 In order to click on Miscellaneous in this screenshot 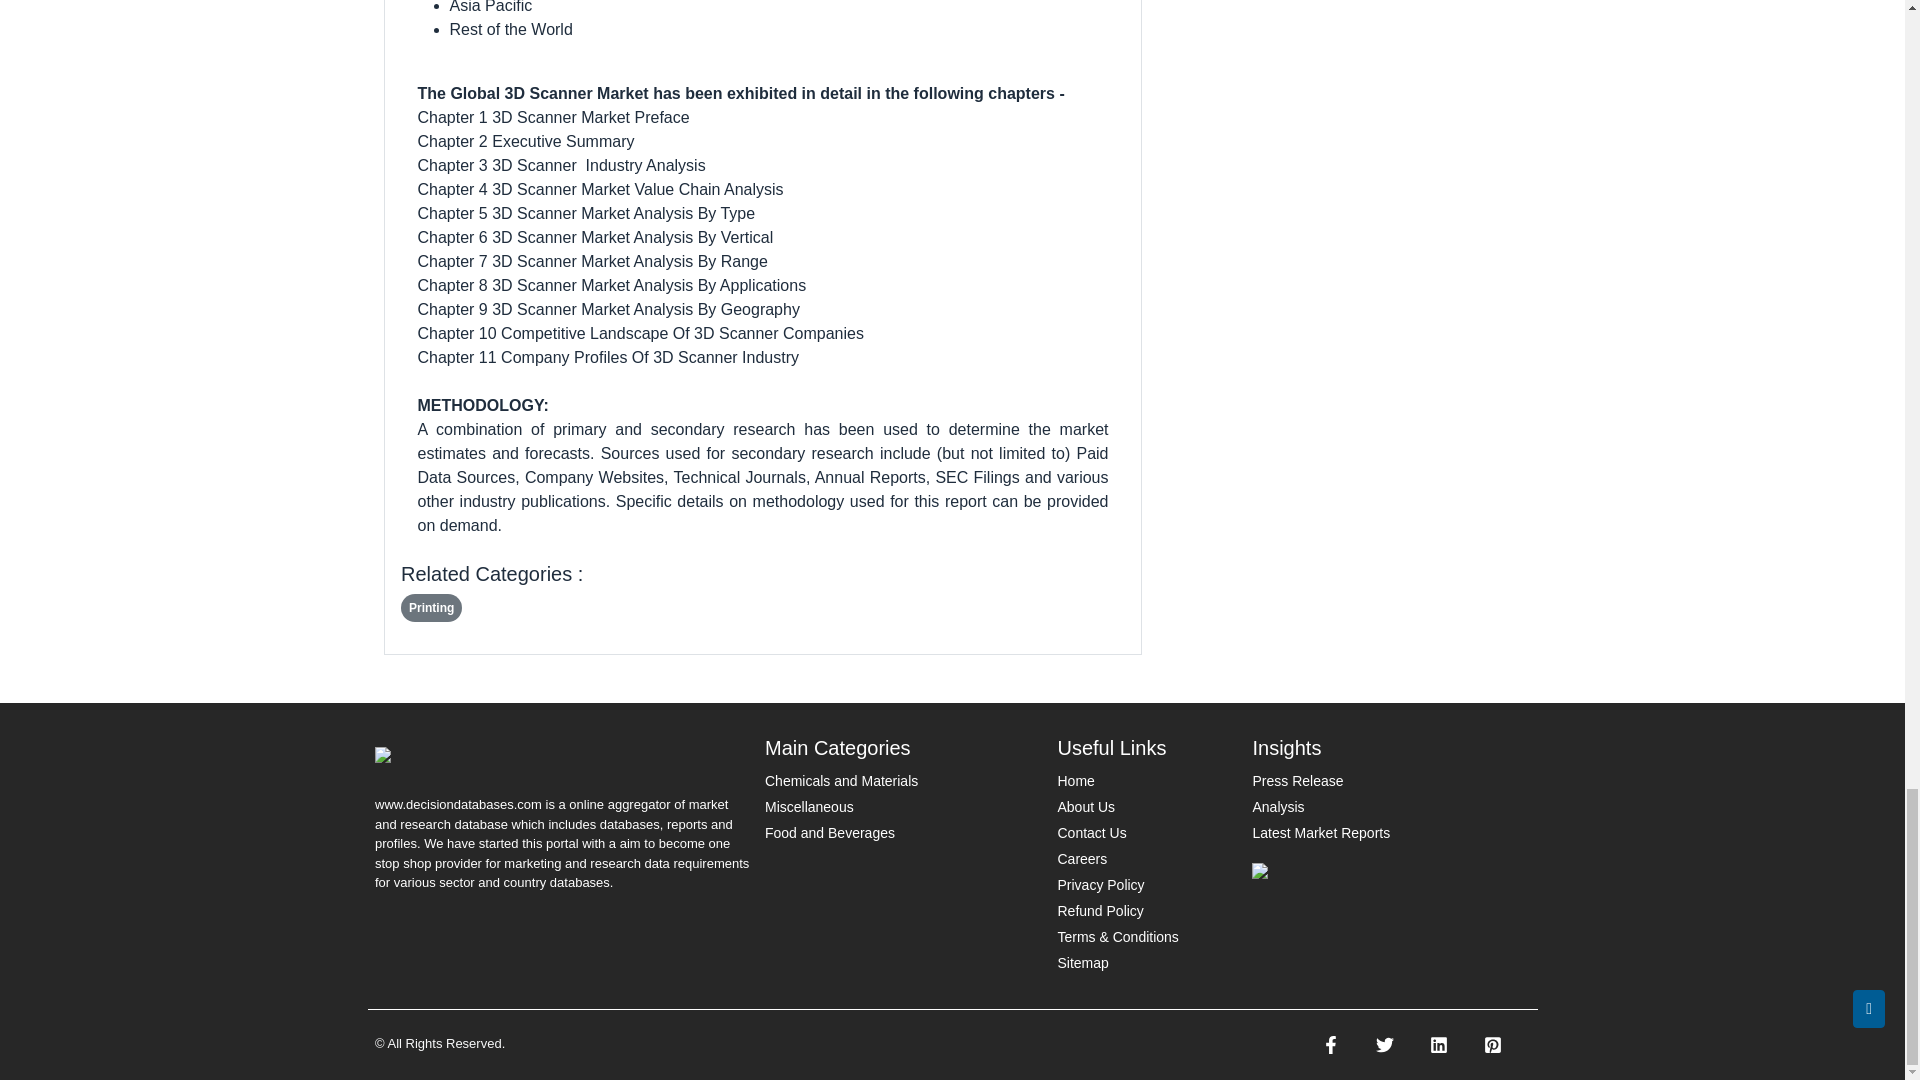, I will do `click(809, 807)`.